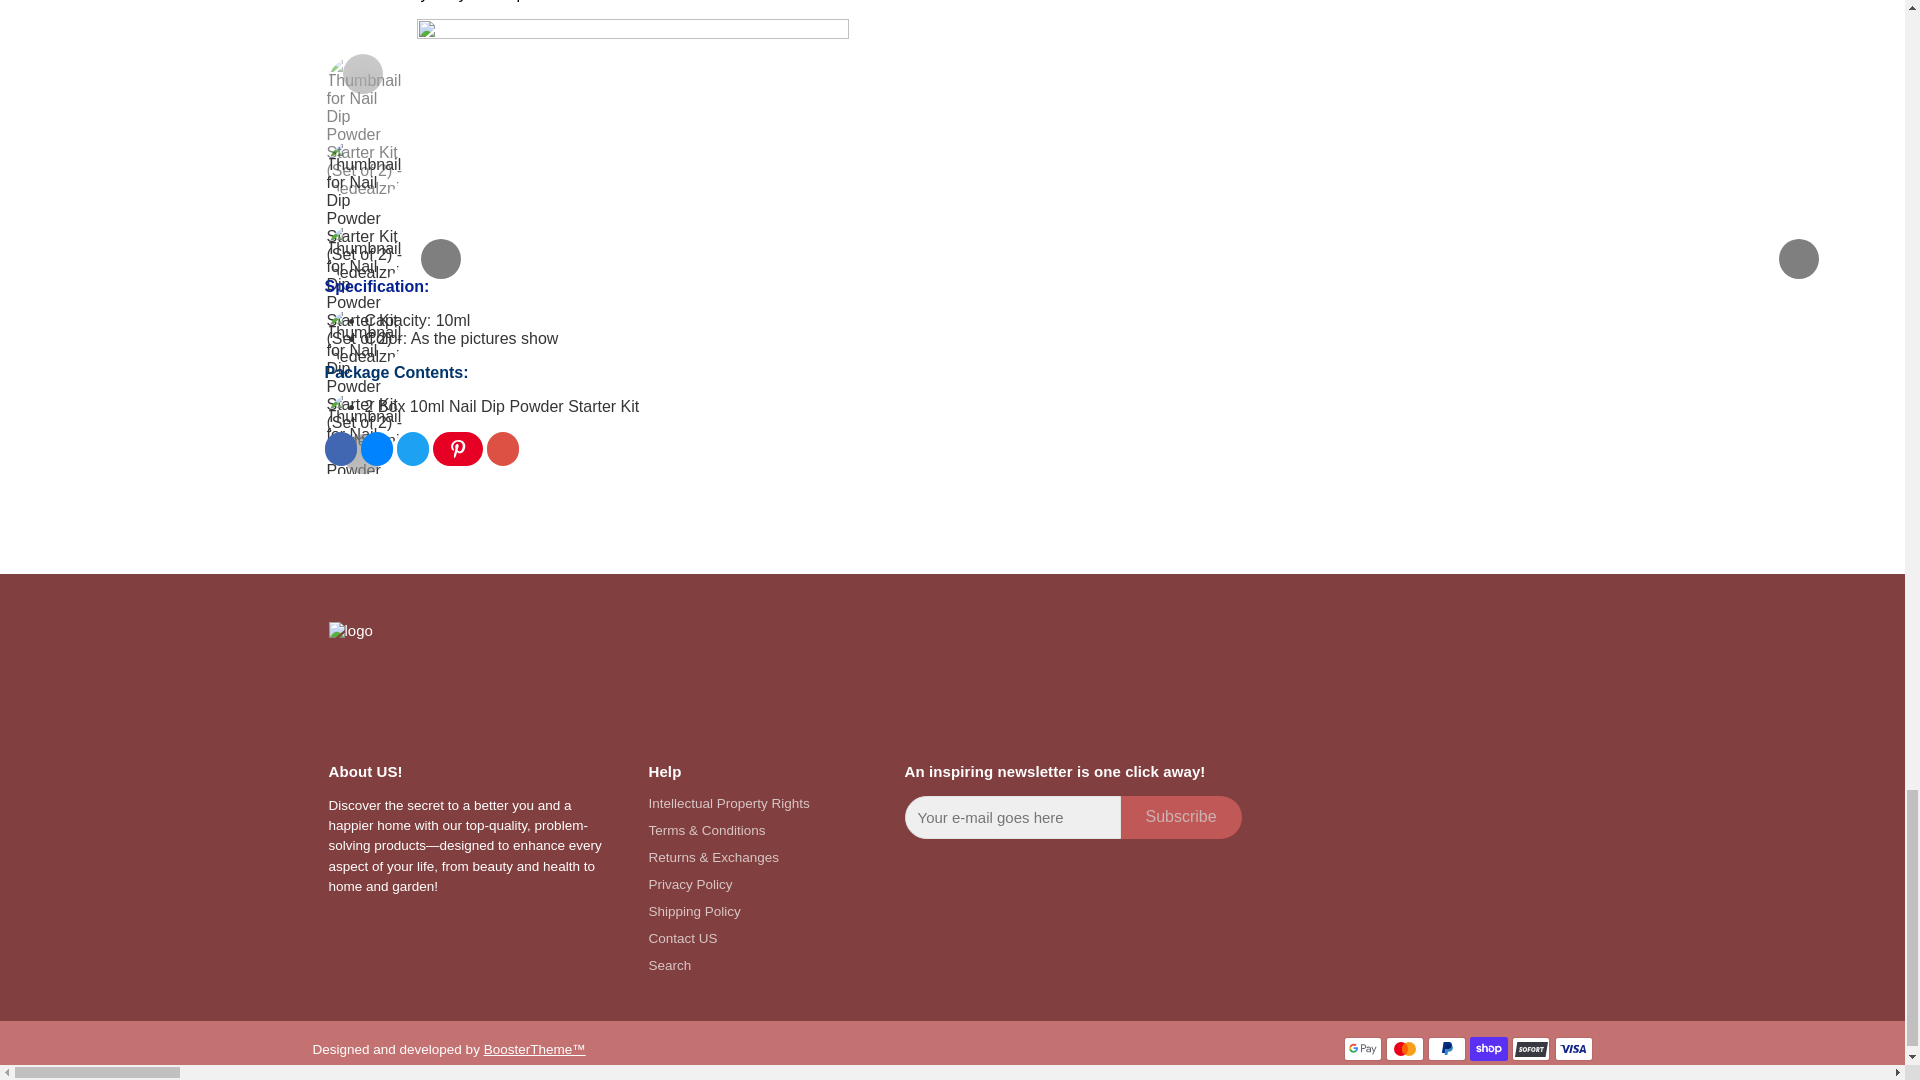  Describe the element at coordinates (1447, 1048) in the screenshot. I see `PayPal` at that location.